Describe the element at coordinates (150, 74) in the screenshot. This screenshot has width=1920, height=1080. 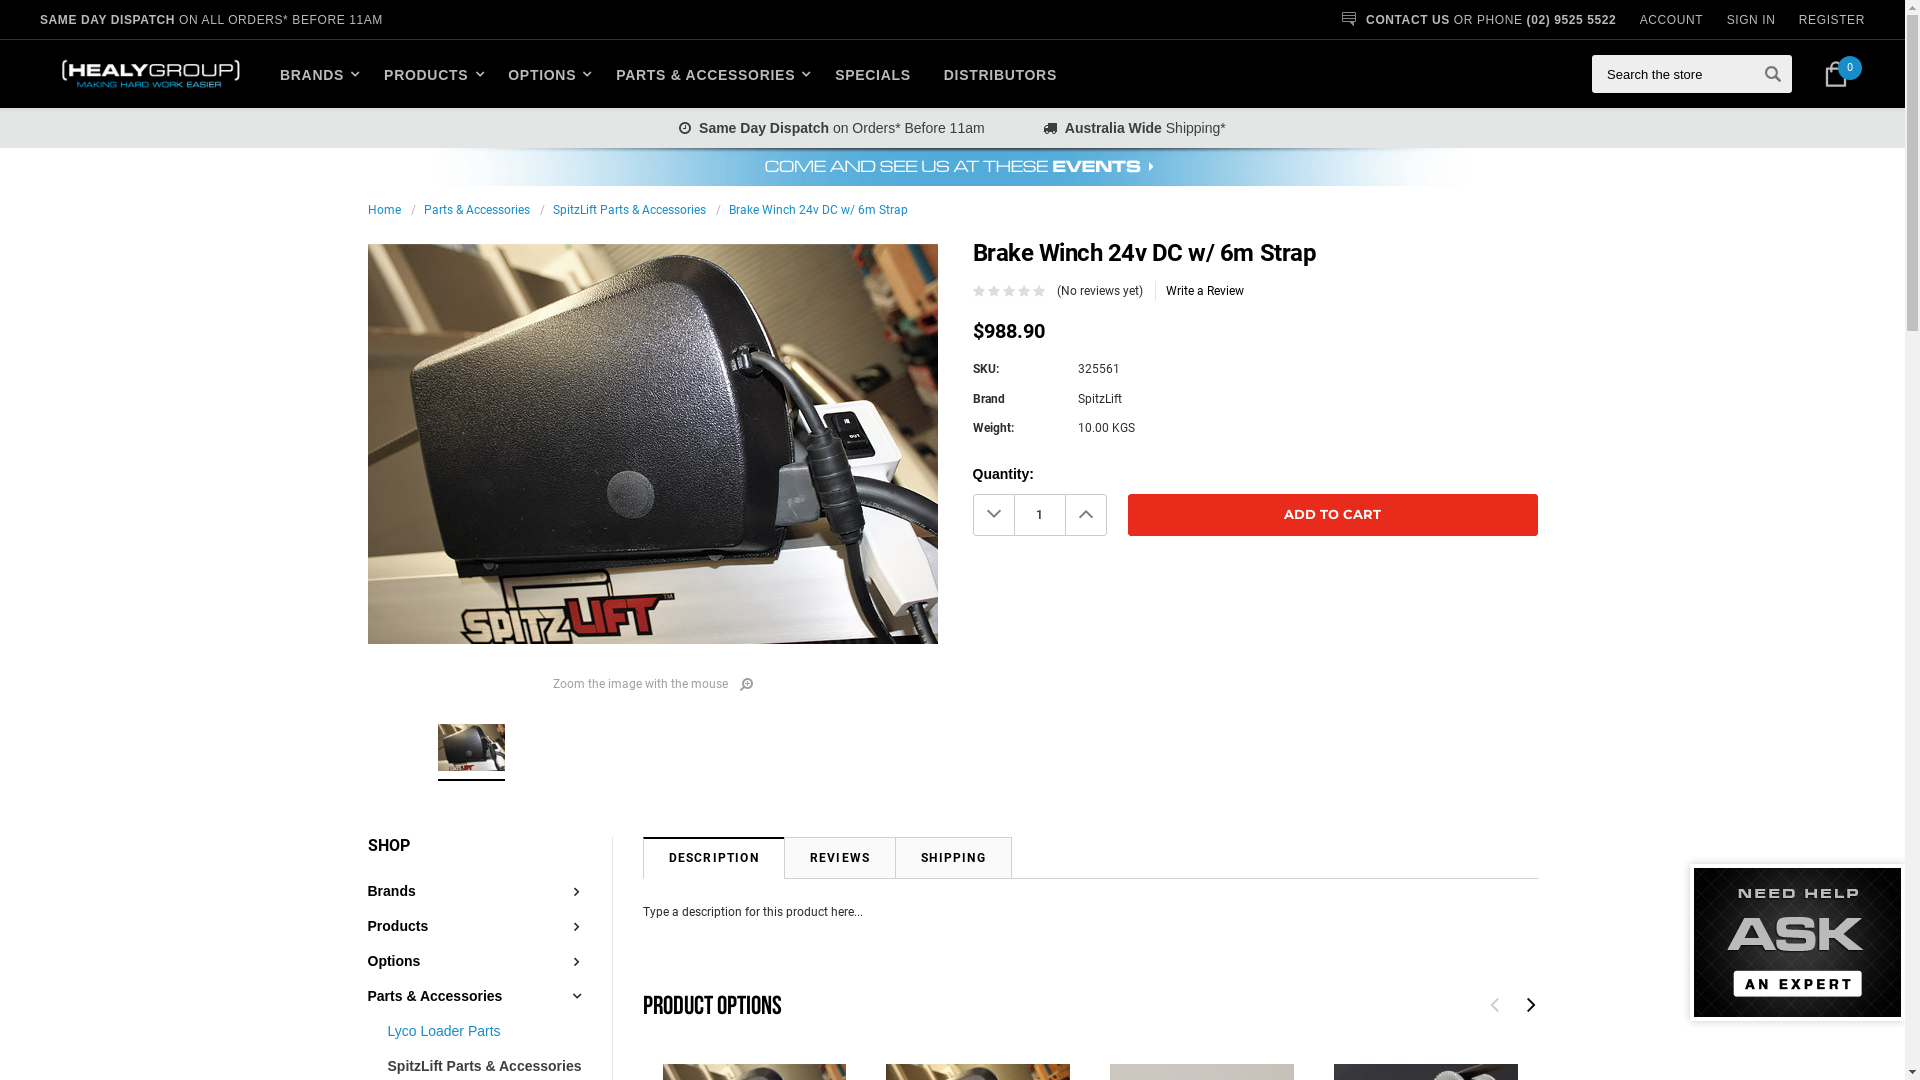
I see `Healy Group` at that location.